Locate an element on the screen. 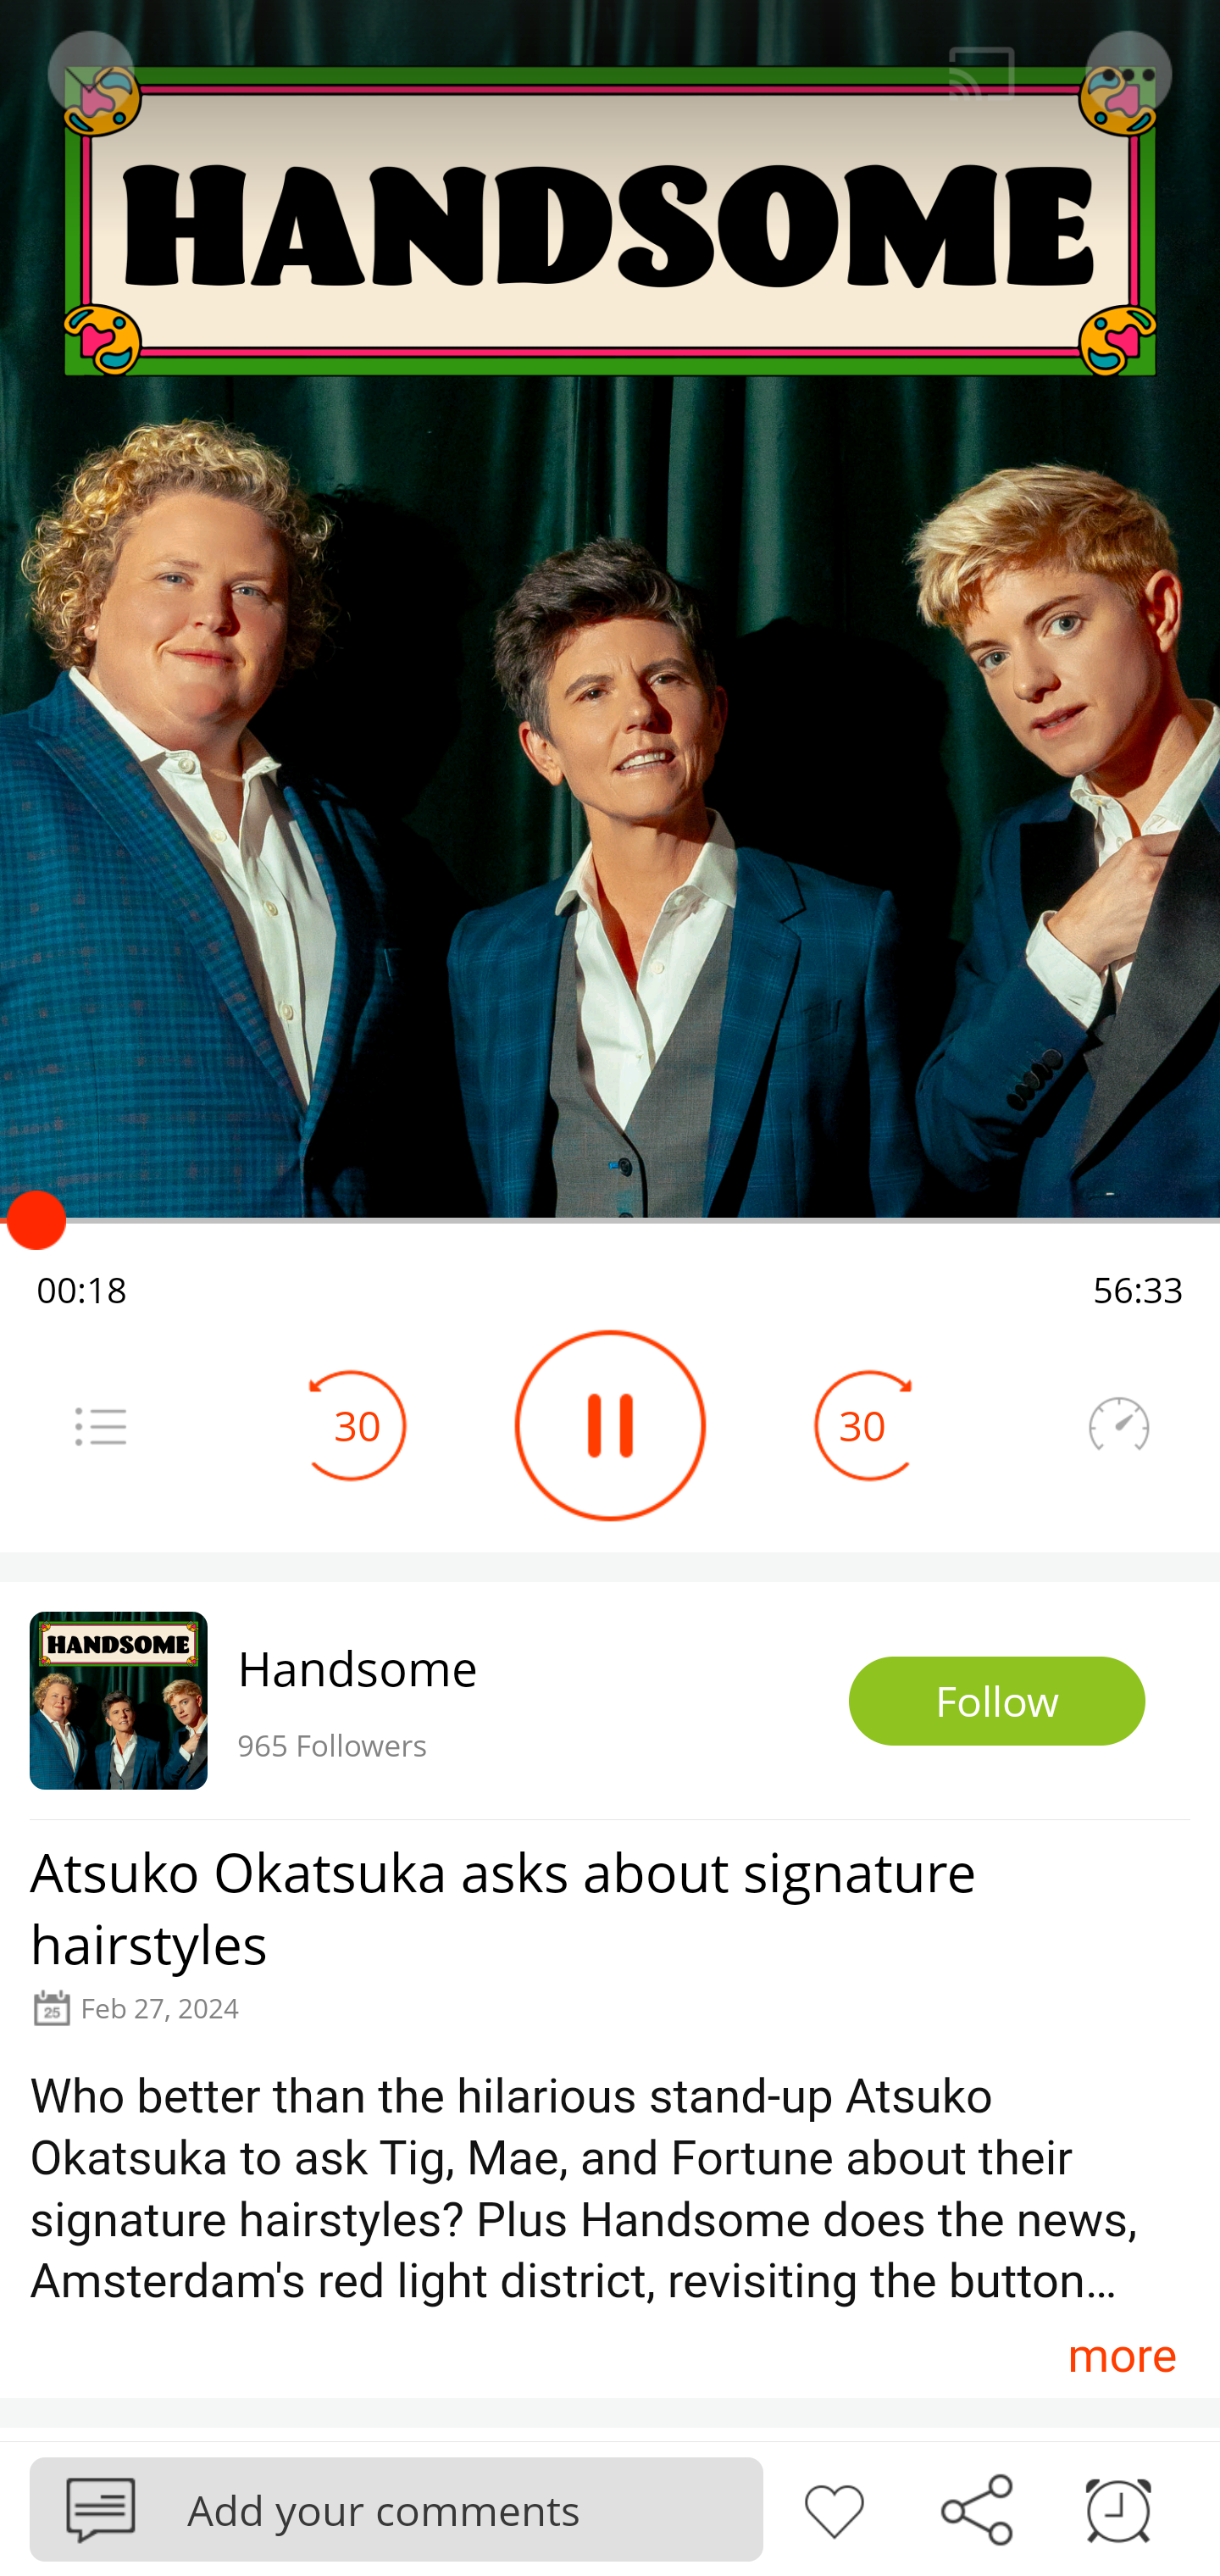 The height and width of the screenshot is (2576, 1220). Speedometer is located at coordinates (1118, 1425).